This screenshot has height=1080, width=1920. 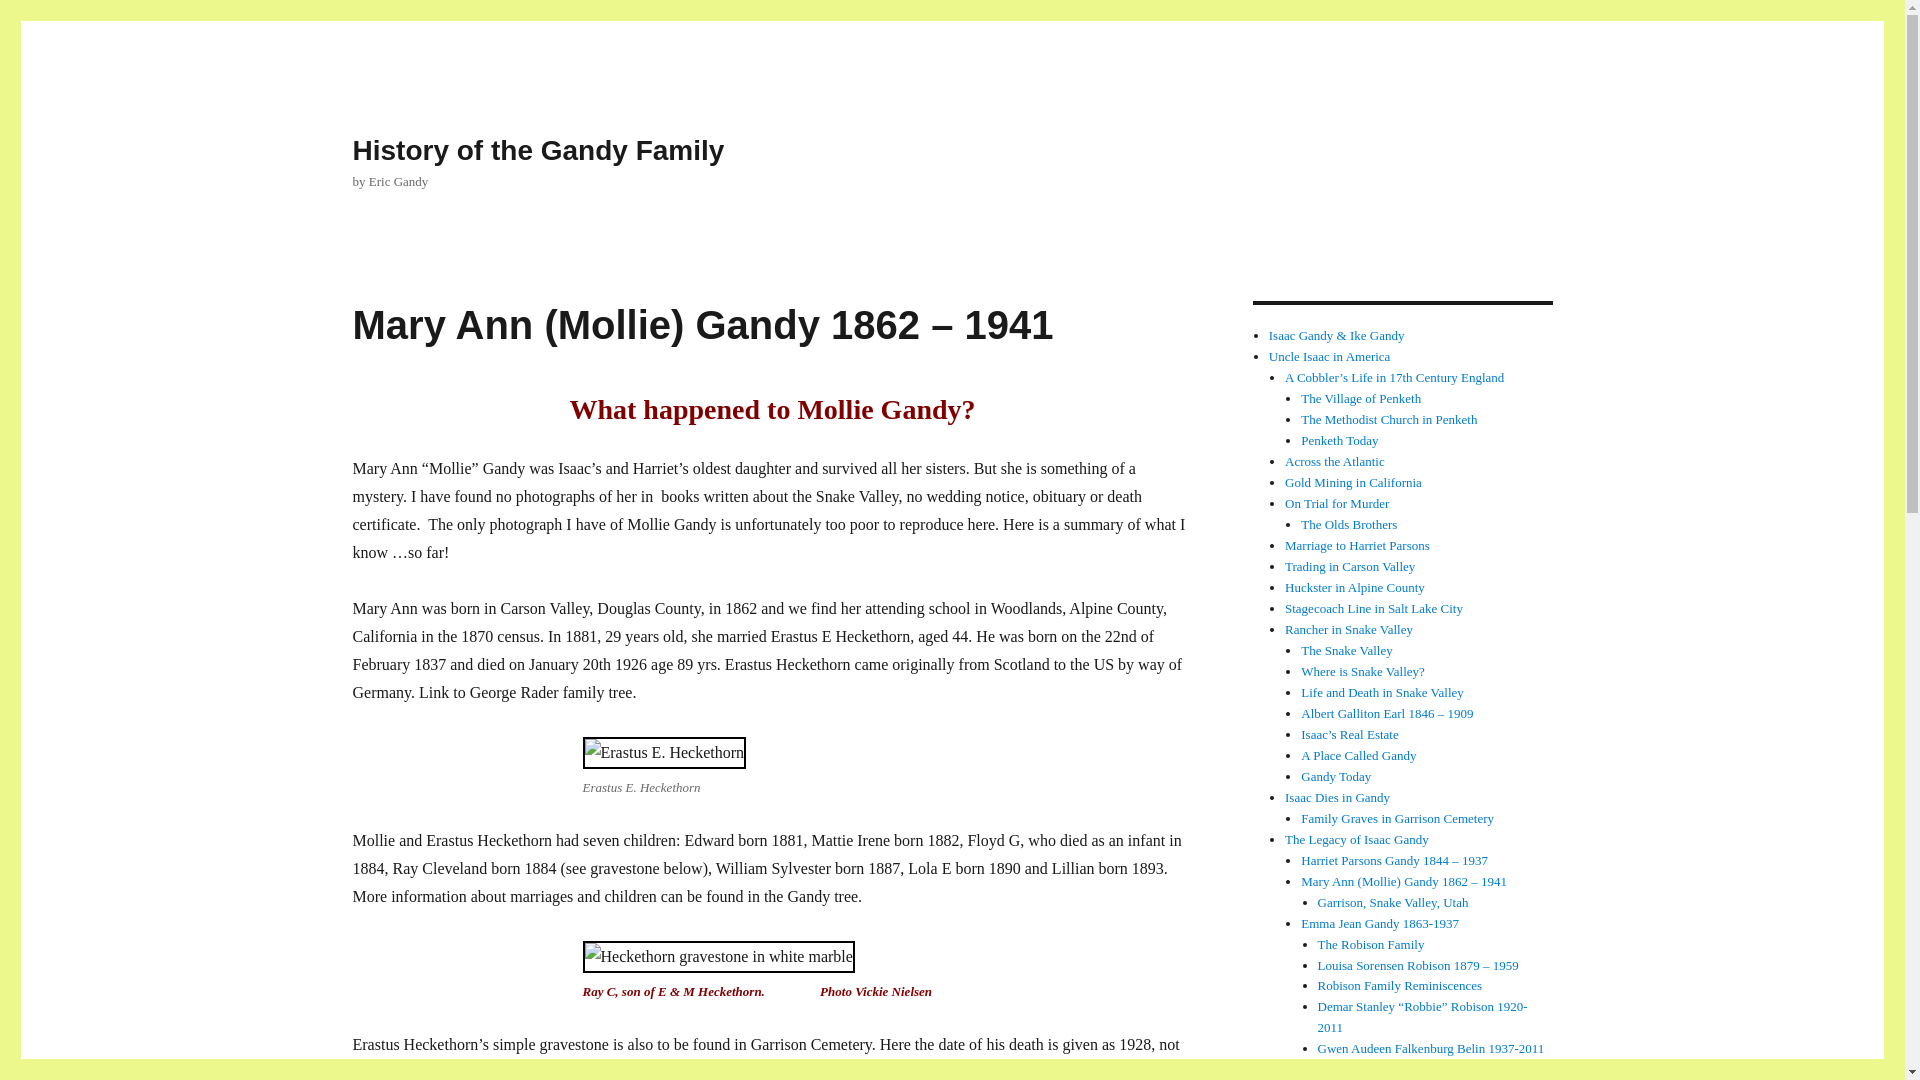 I want to click on The Methodist Church in Penketh, so click(x=1388, y=418).